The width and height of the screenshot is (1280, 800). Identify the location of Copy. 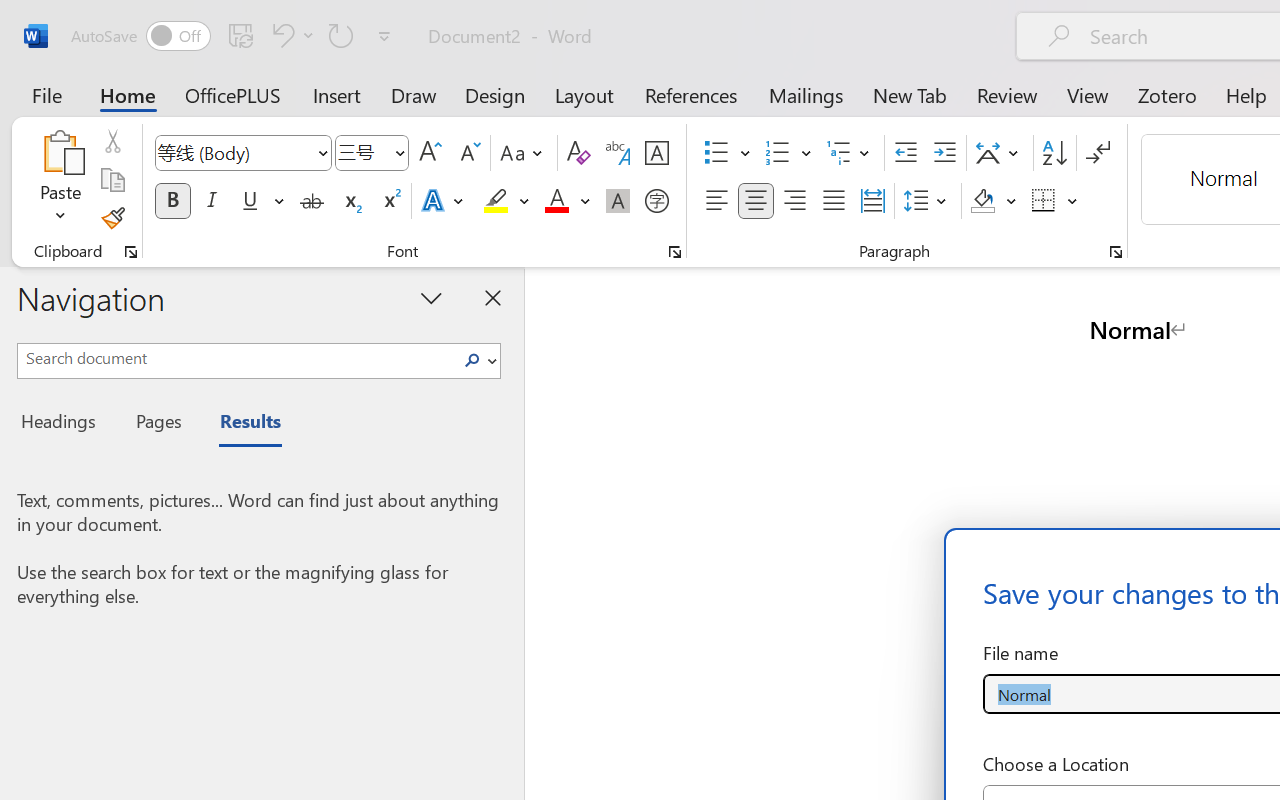
(112, 180).